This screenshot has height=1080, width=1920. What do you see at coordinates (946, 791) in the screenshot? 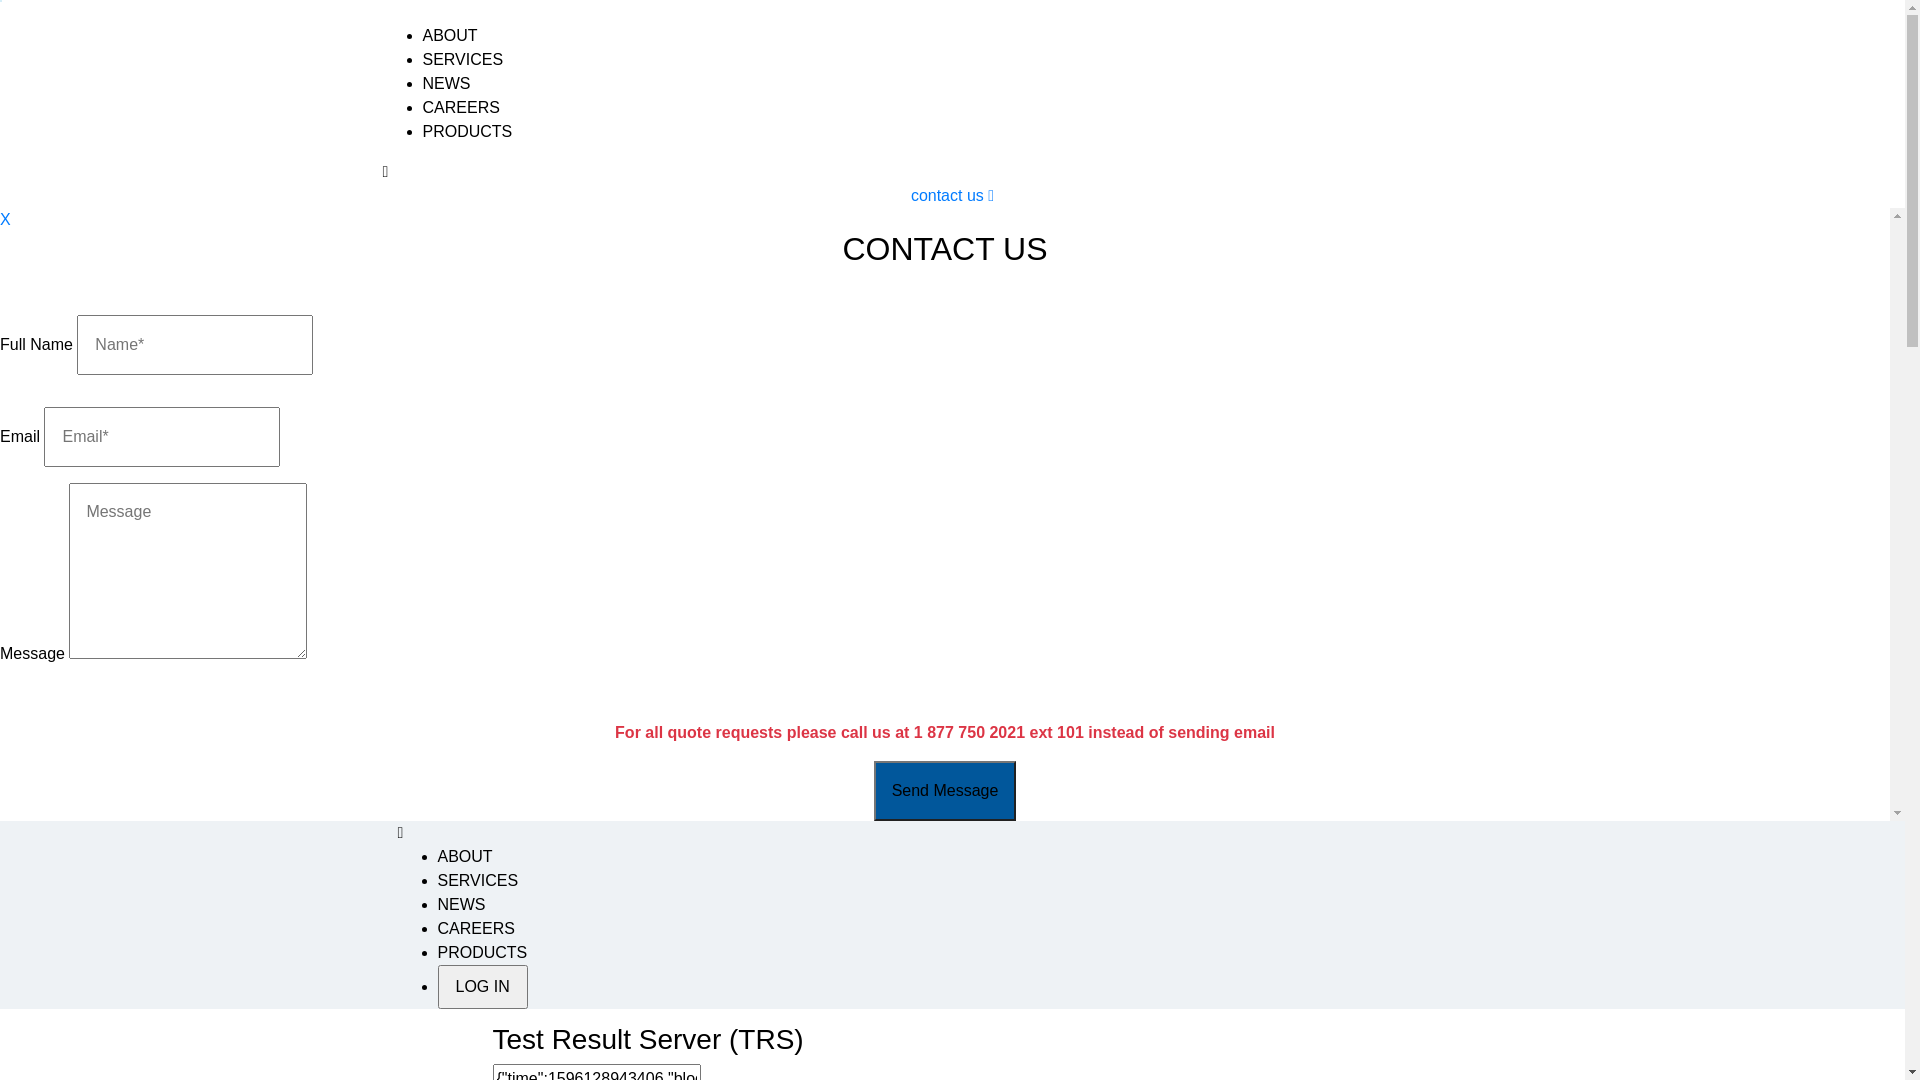
I see `Send Message` at bounding box center [946, 791].